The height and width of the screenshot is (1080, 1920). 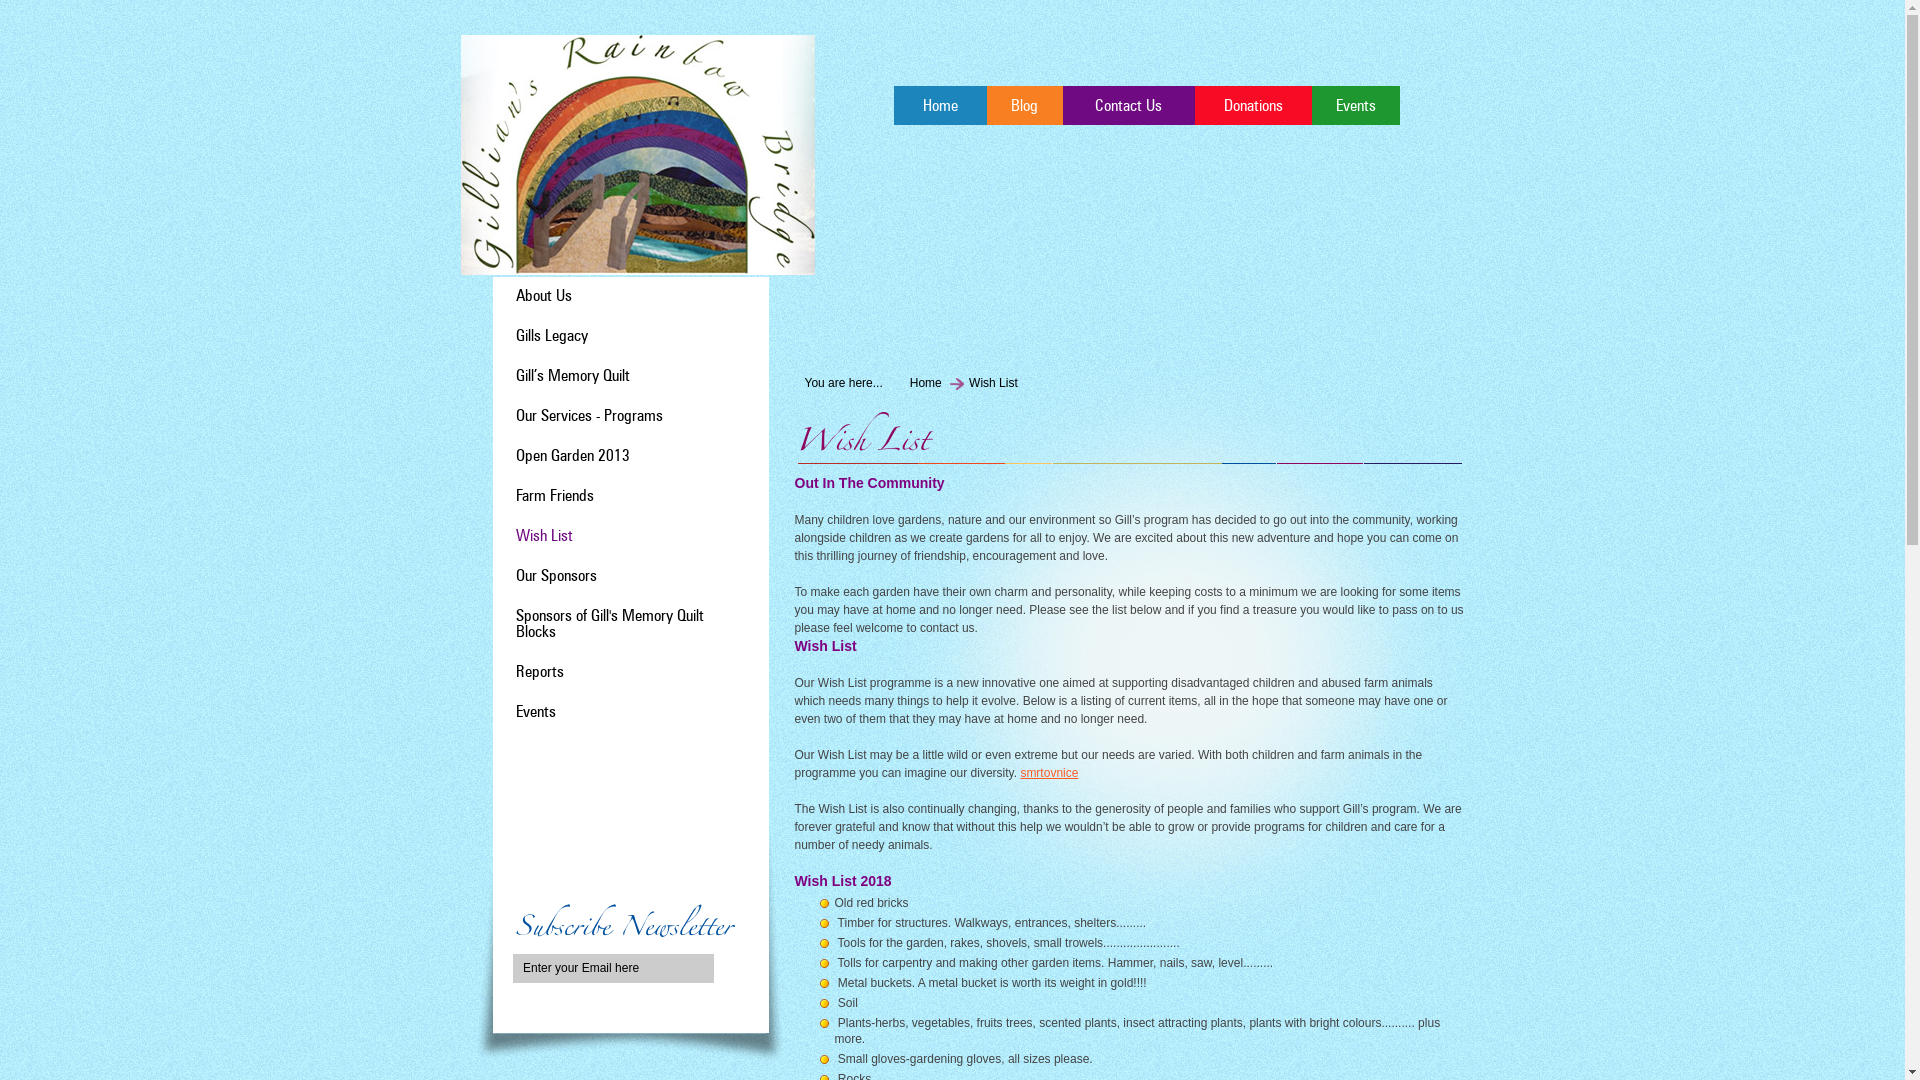 What do you see at coordinates (1024, 106) in the screenshot?
I see `Blog` at bounding box center [1024, 106].